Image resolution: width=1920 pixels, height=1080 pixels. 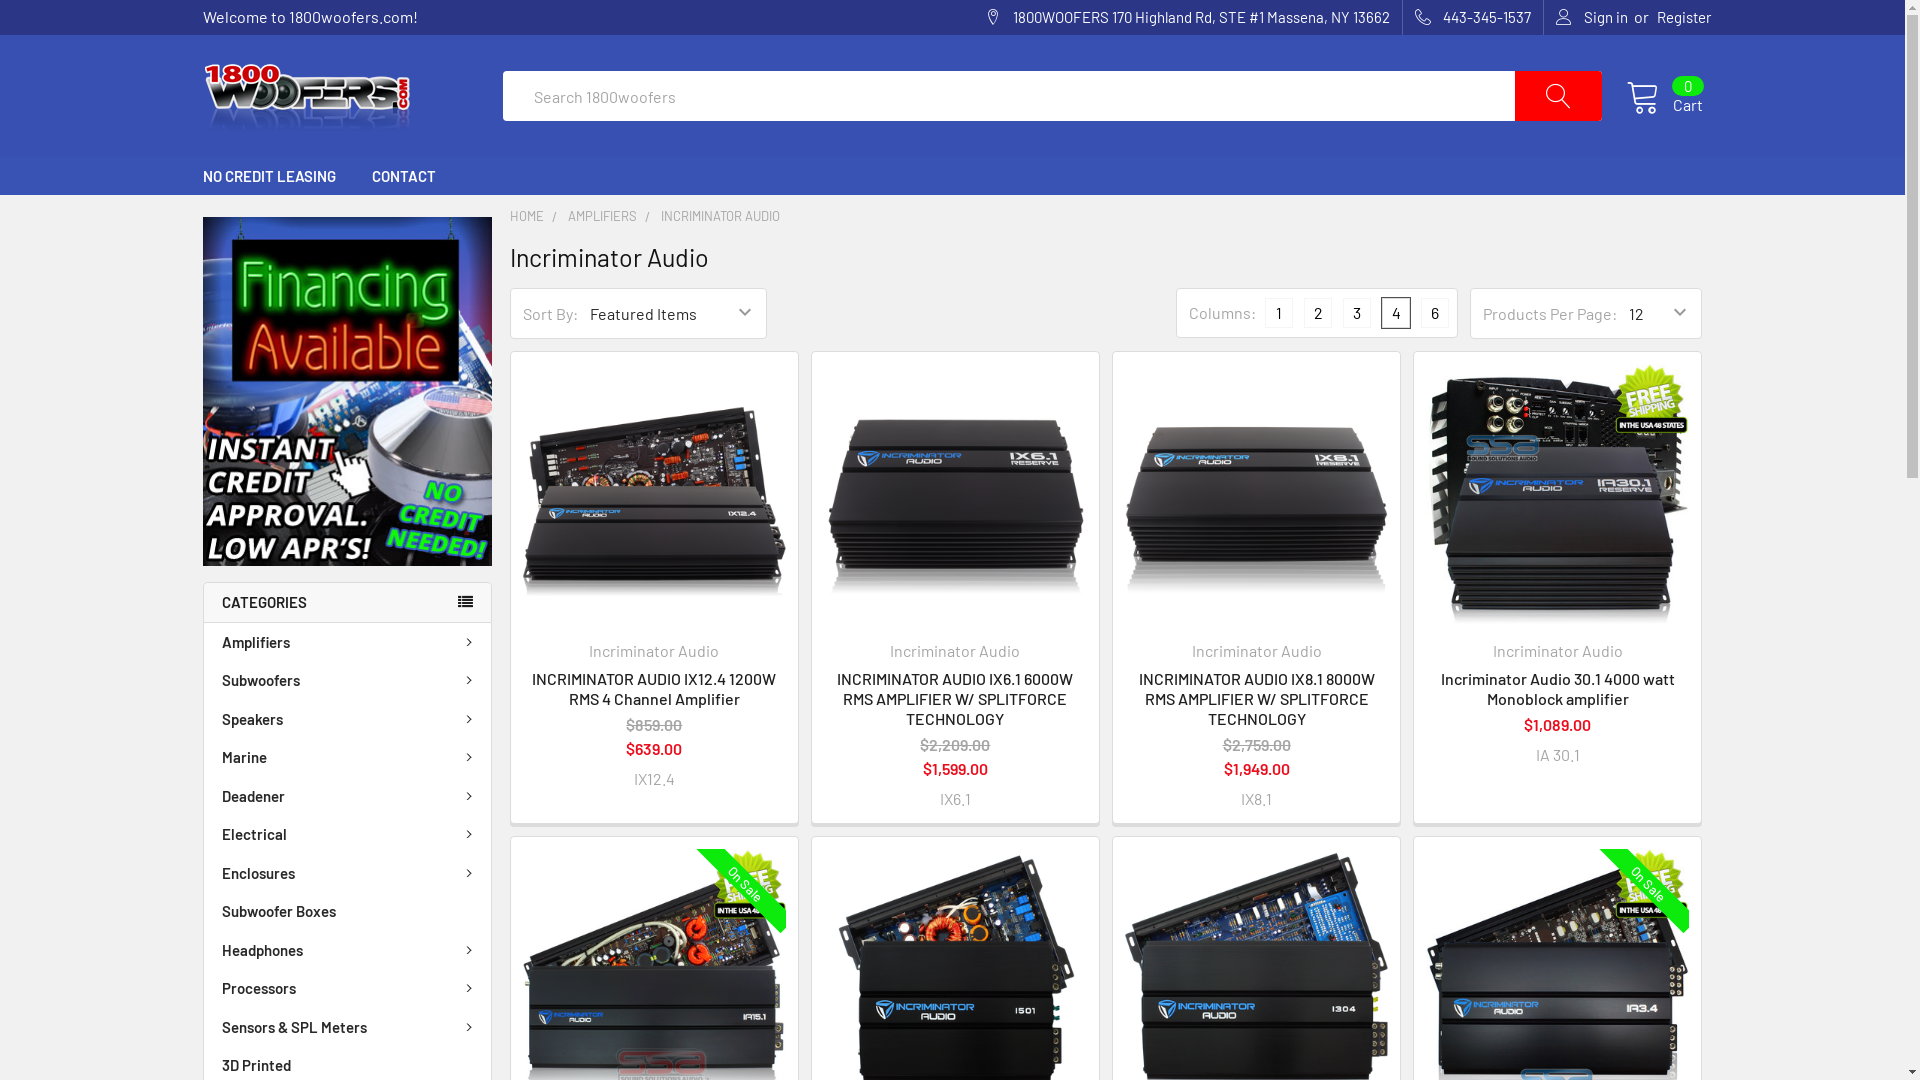 I want to click on Electrical, so click(x=348, y=834).